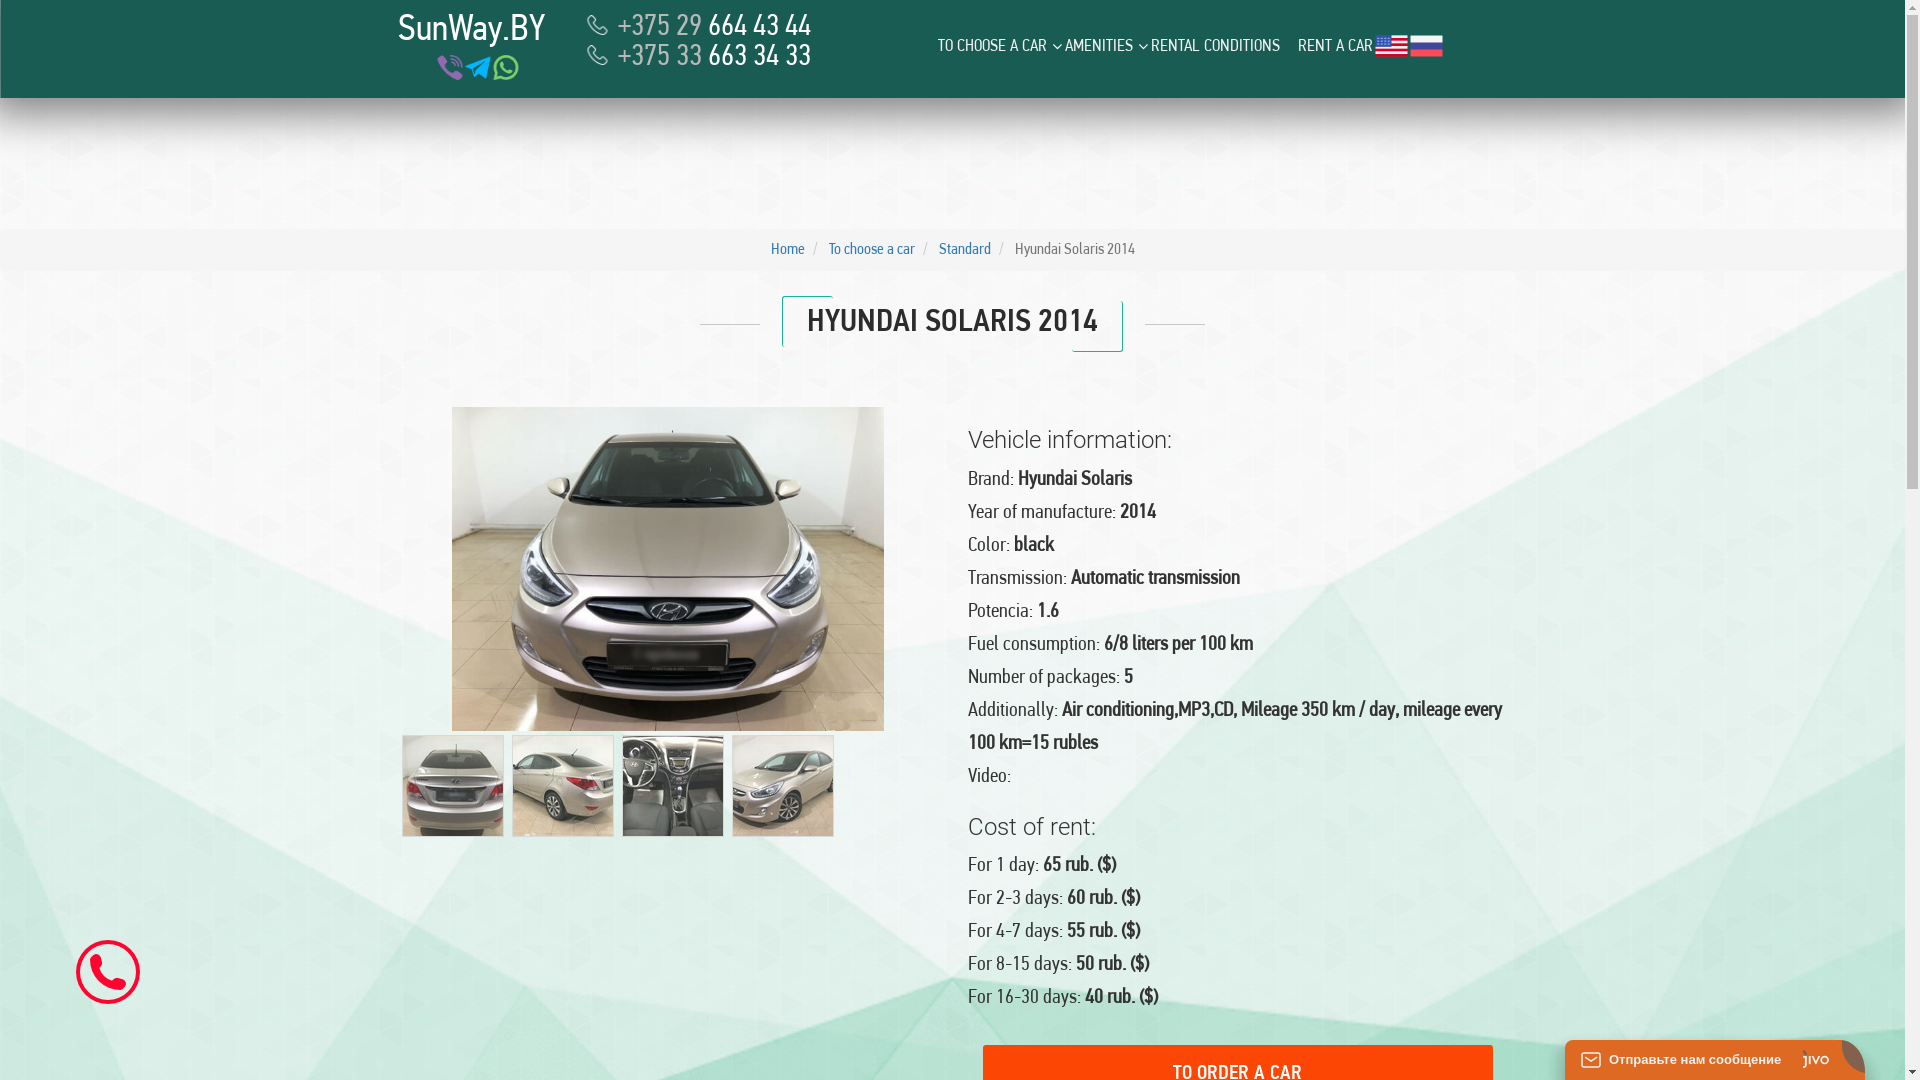  I want to click on +375 29 664 43 44, so click(700, 28).